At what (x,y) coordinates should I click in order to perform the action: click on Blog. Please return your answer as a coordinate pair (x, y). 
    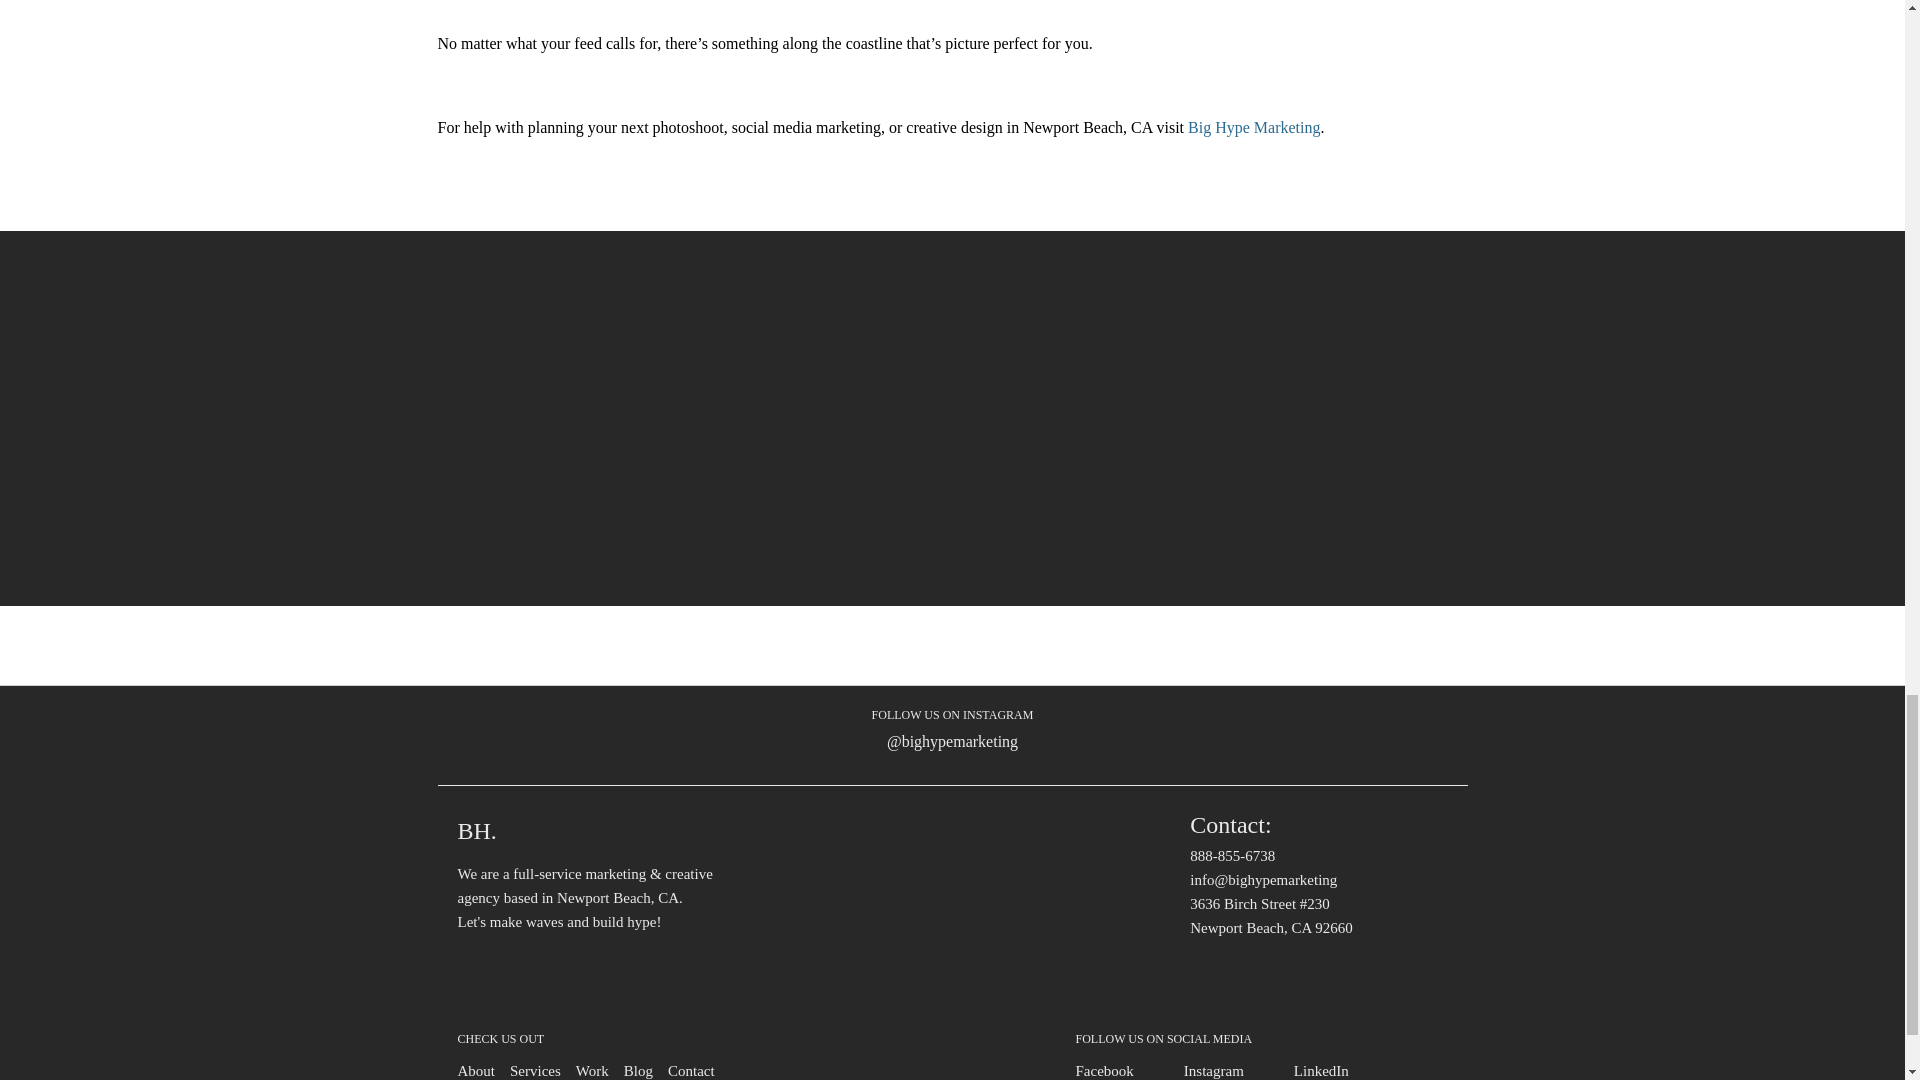
    Looking at the image, I should click on (638, 1070).